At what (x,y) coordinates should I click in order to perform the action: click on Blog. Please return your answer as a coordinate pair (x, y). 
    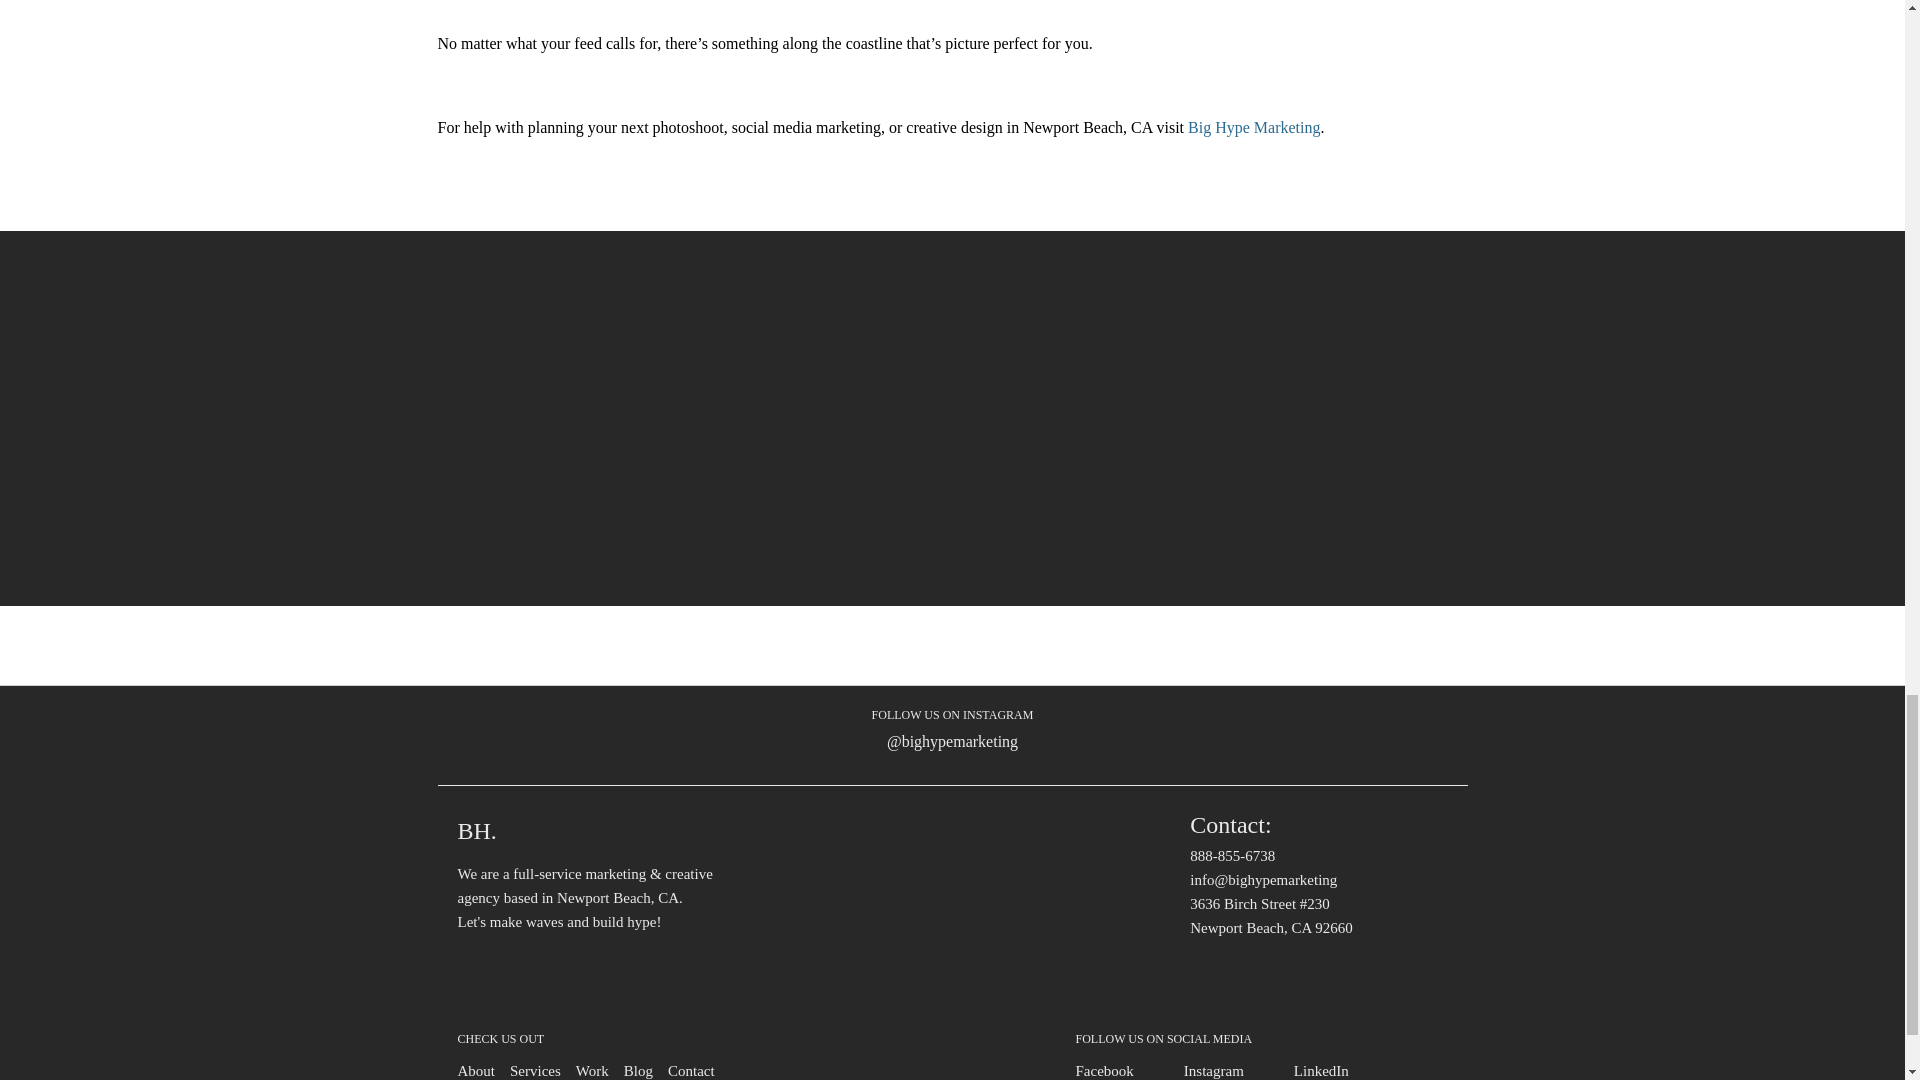
    Looking at the image, I should click on (638, 1070).